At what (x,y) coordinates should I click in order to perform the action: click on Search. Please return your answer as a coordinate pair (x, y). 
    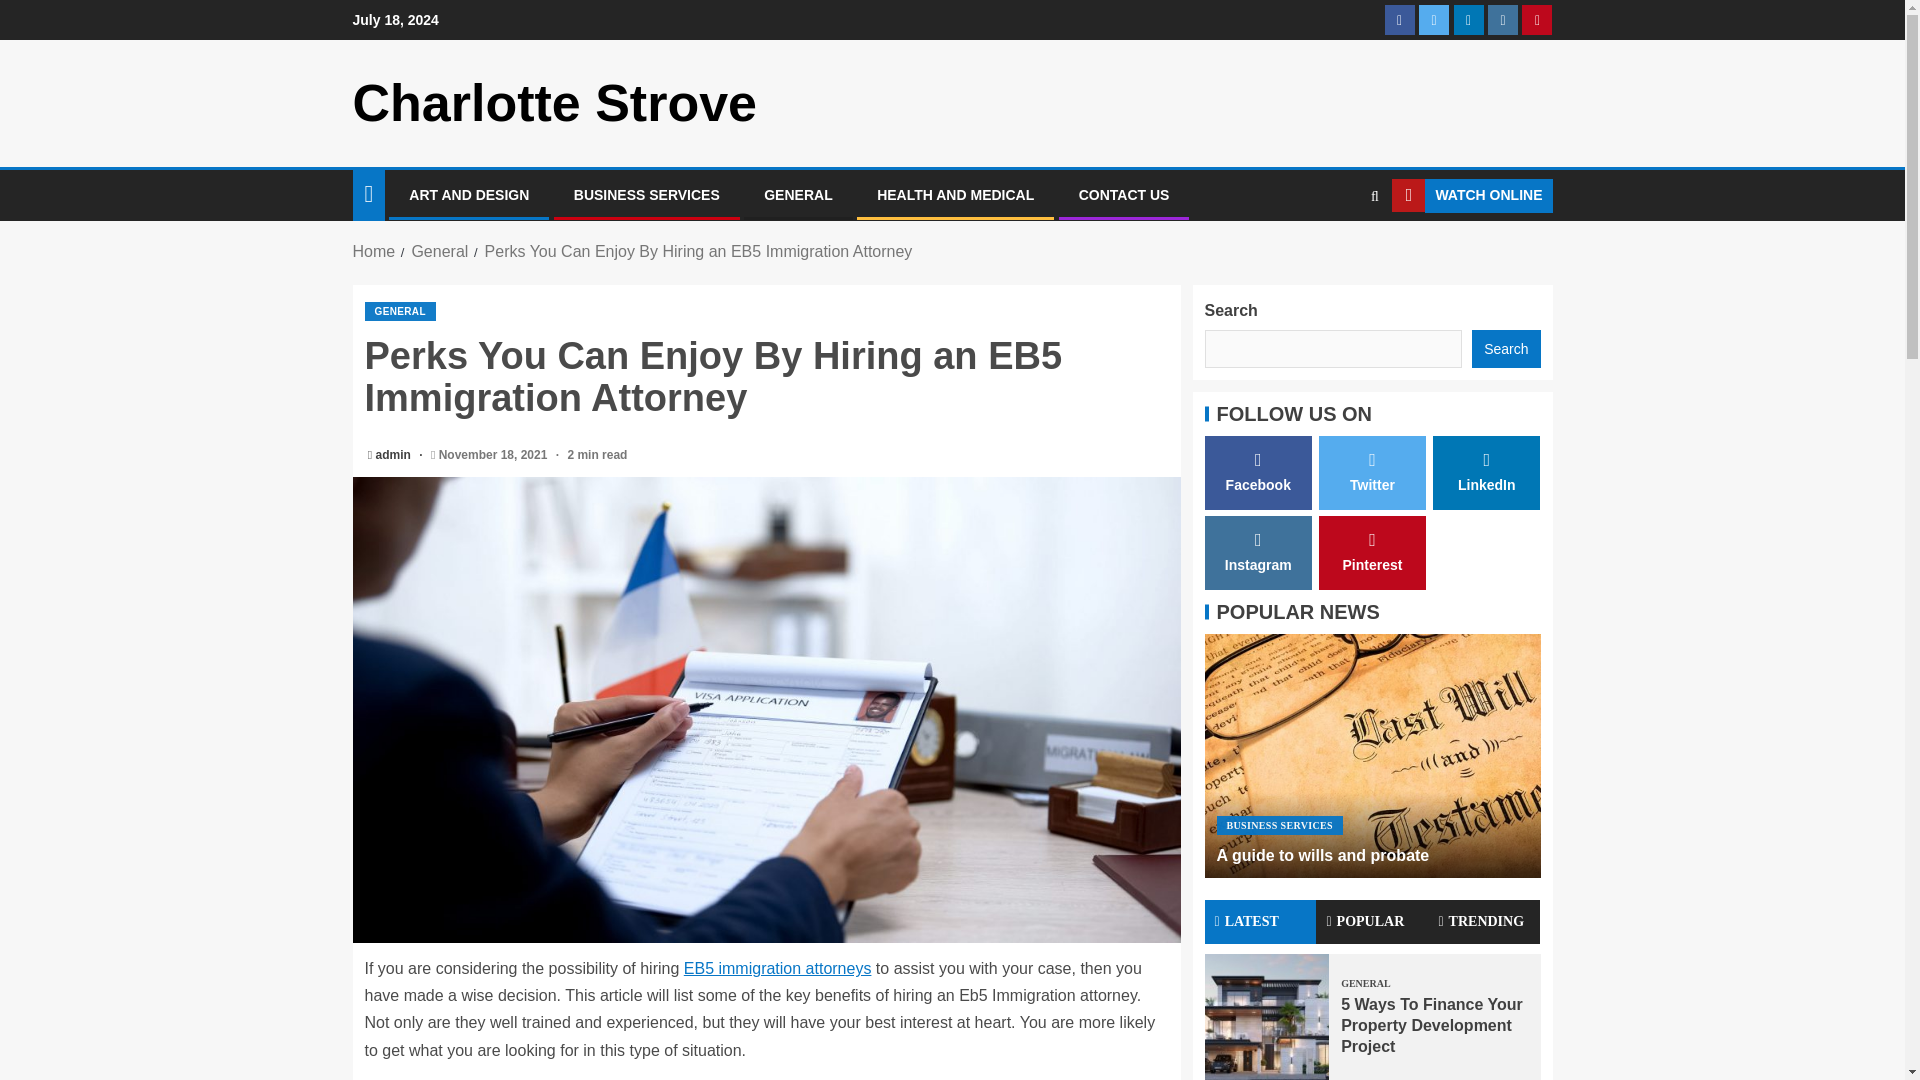
    Looking at the image, I should click on (1506, 349).